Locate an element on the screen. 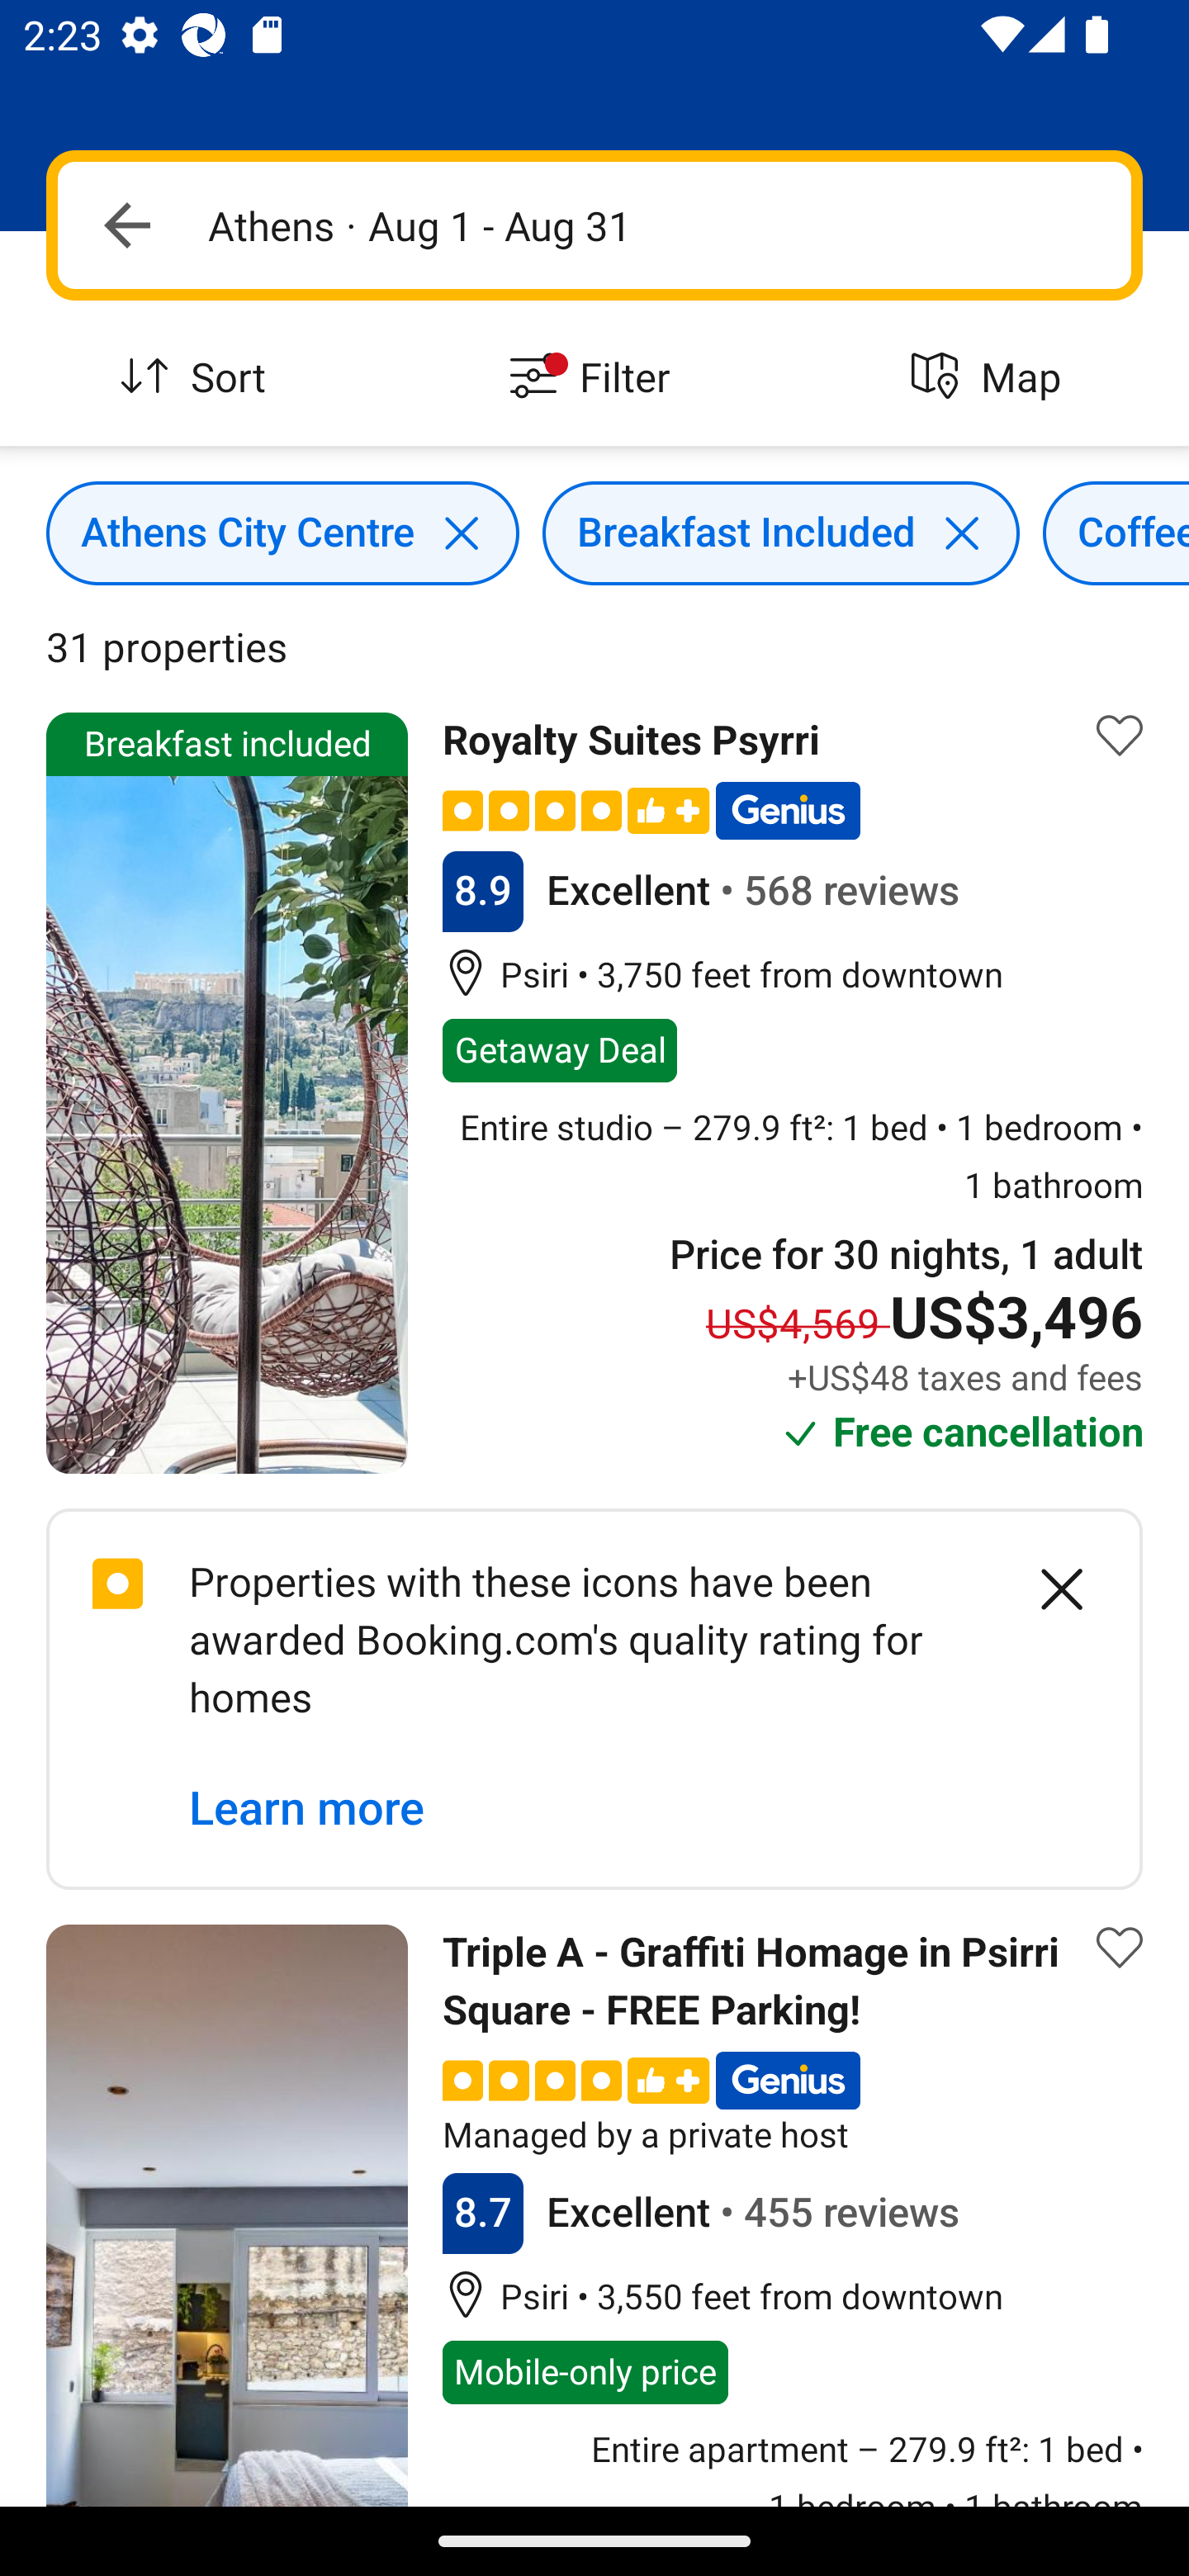 The image size is (1189, 2576). Save property to list is located at coordinates (1120, 735).